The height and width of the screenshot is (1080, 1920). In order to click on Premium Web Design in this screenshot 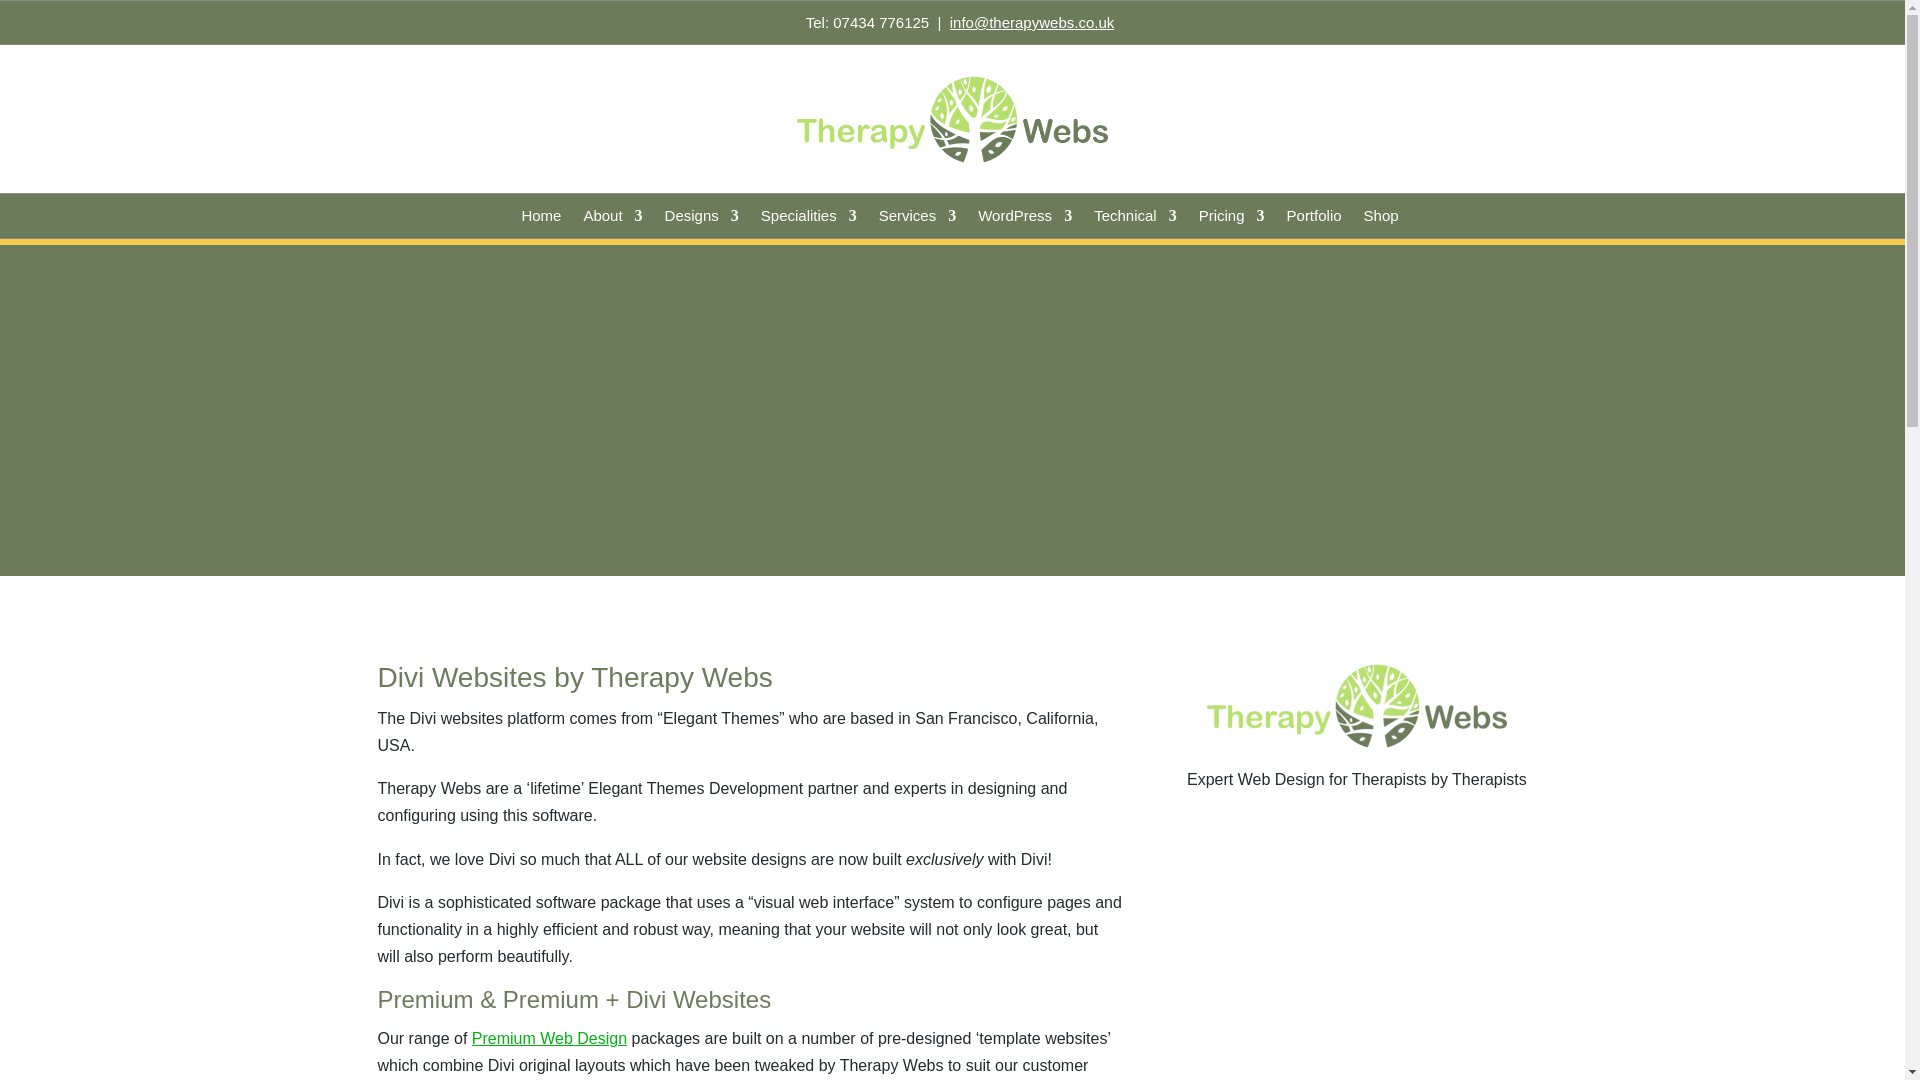, I will do `click(550, 1038)`.